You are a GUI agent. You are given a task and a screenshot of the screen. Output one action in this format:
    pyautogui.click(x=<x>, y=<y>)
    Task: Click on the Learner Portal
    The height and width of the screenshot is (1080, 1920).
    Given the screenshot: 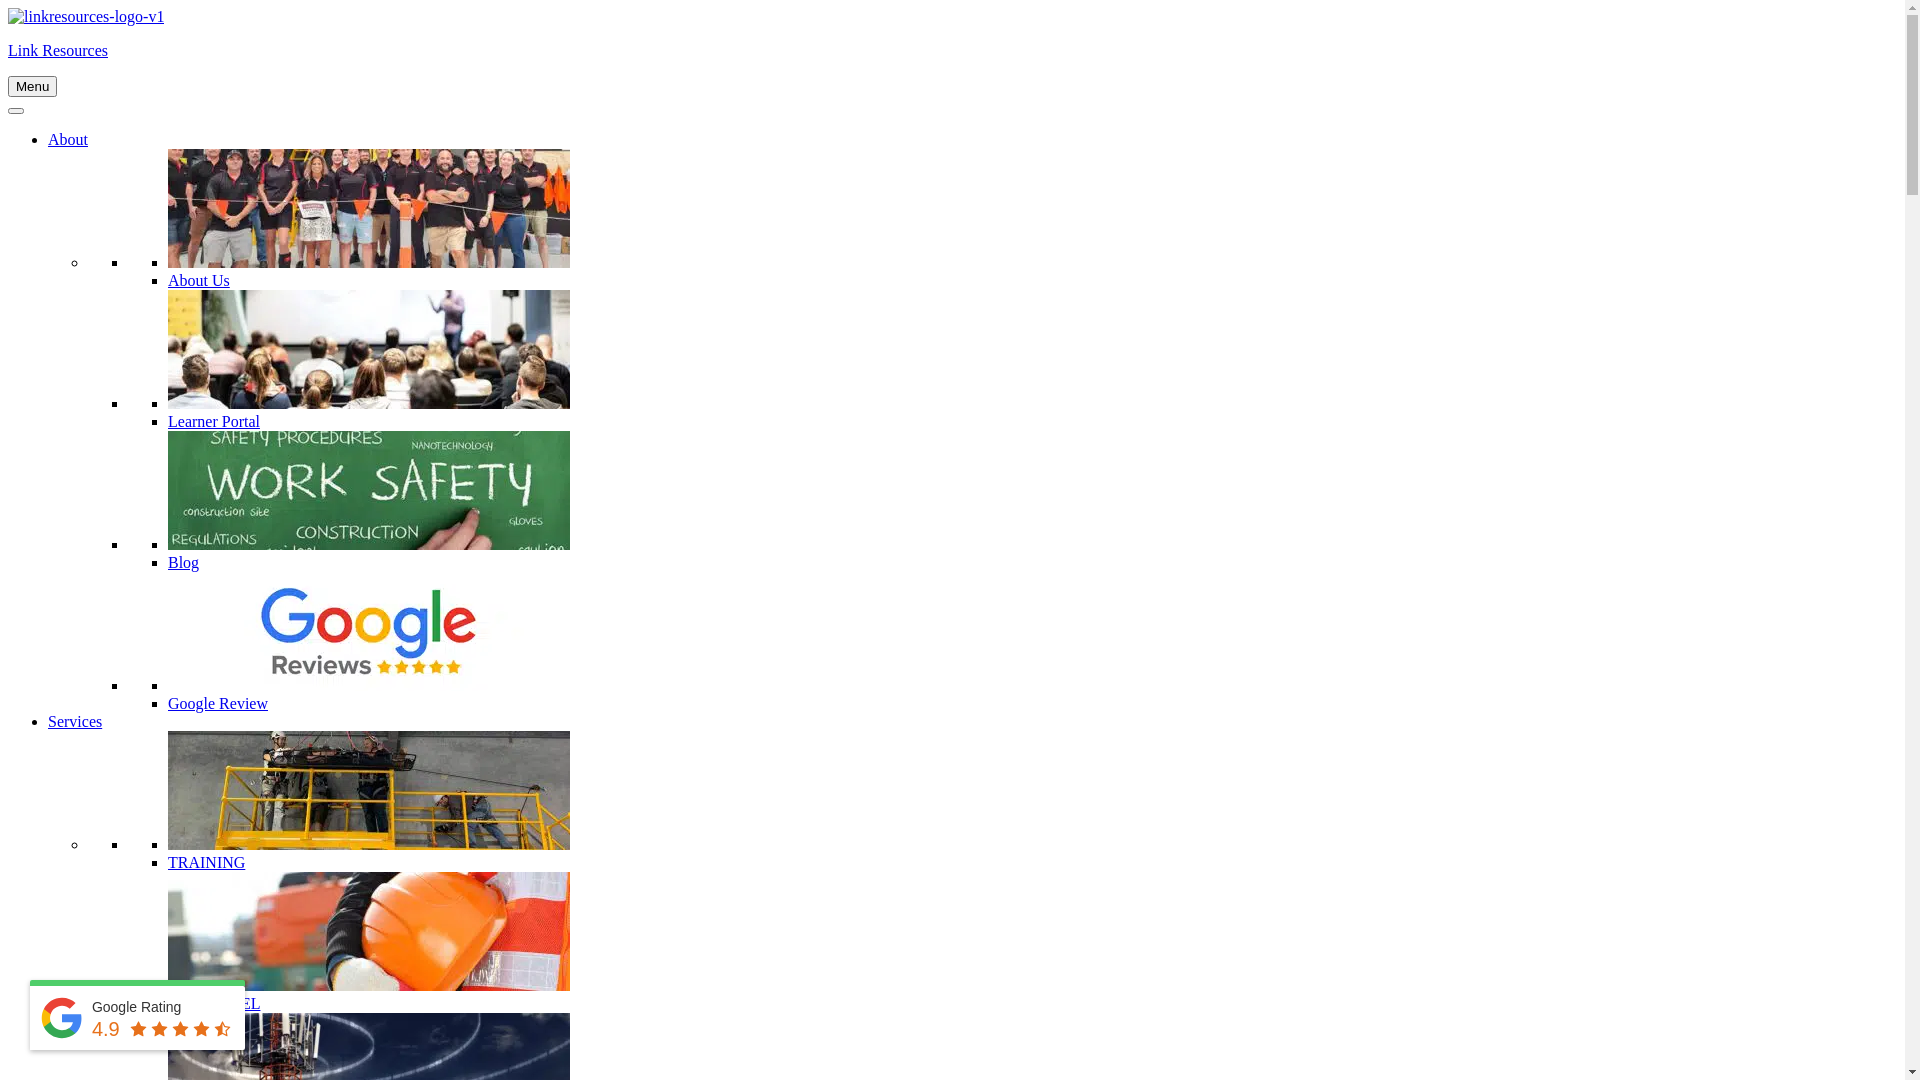 What is the action you would take?
    pyautogui.click(x=214, y=422)
    